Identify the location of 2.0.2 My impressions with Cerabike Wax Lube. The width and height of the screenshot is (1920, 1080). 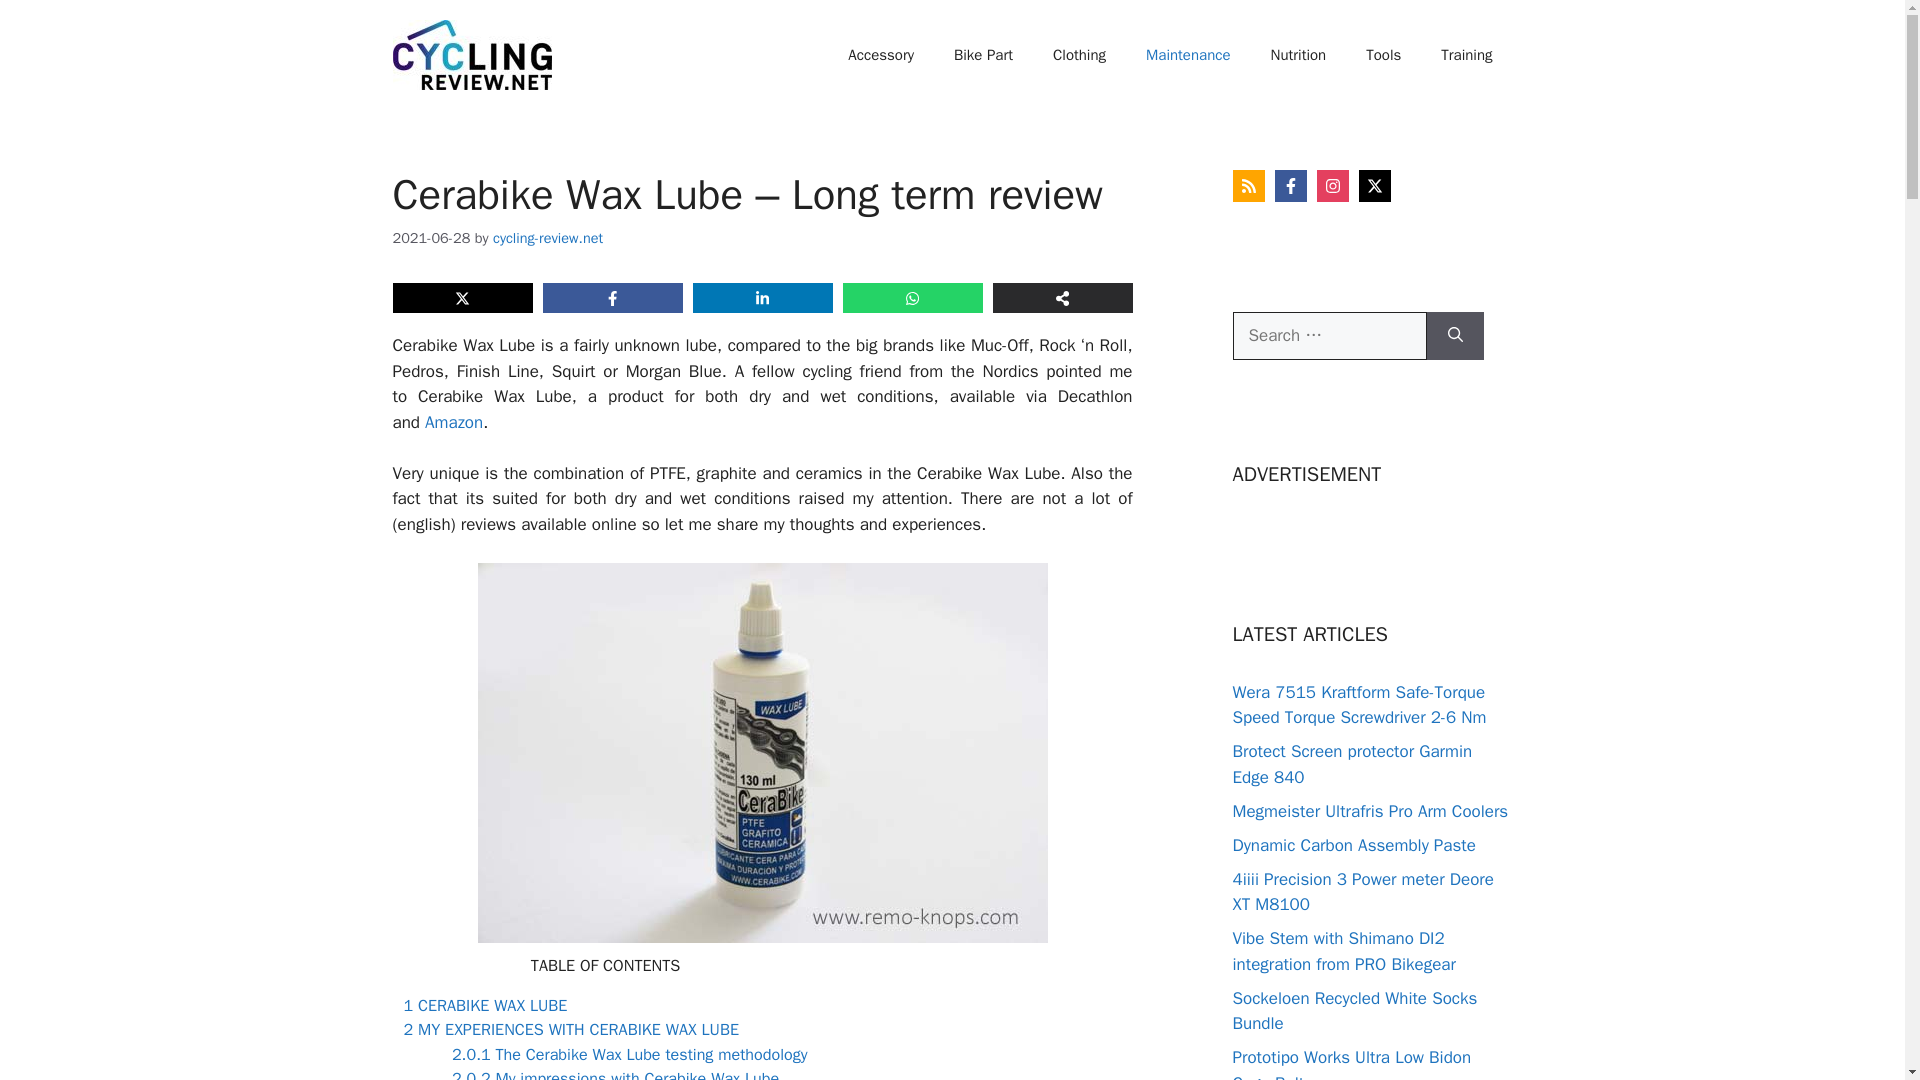
(615, 1074).